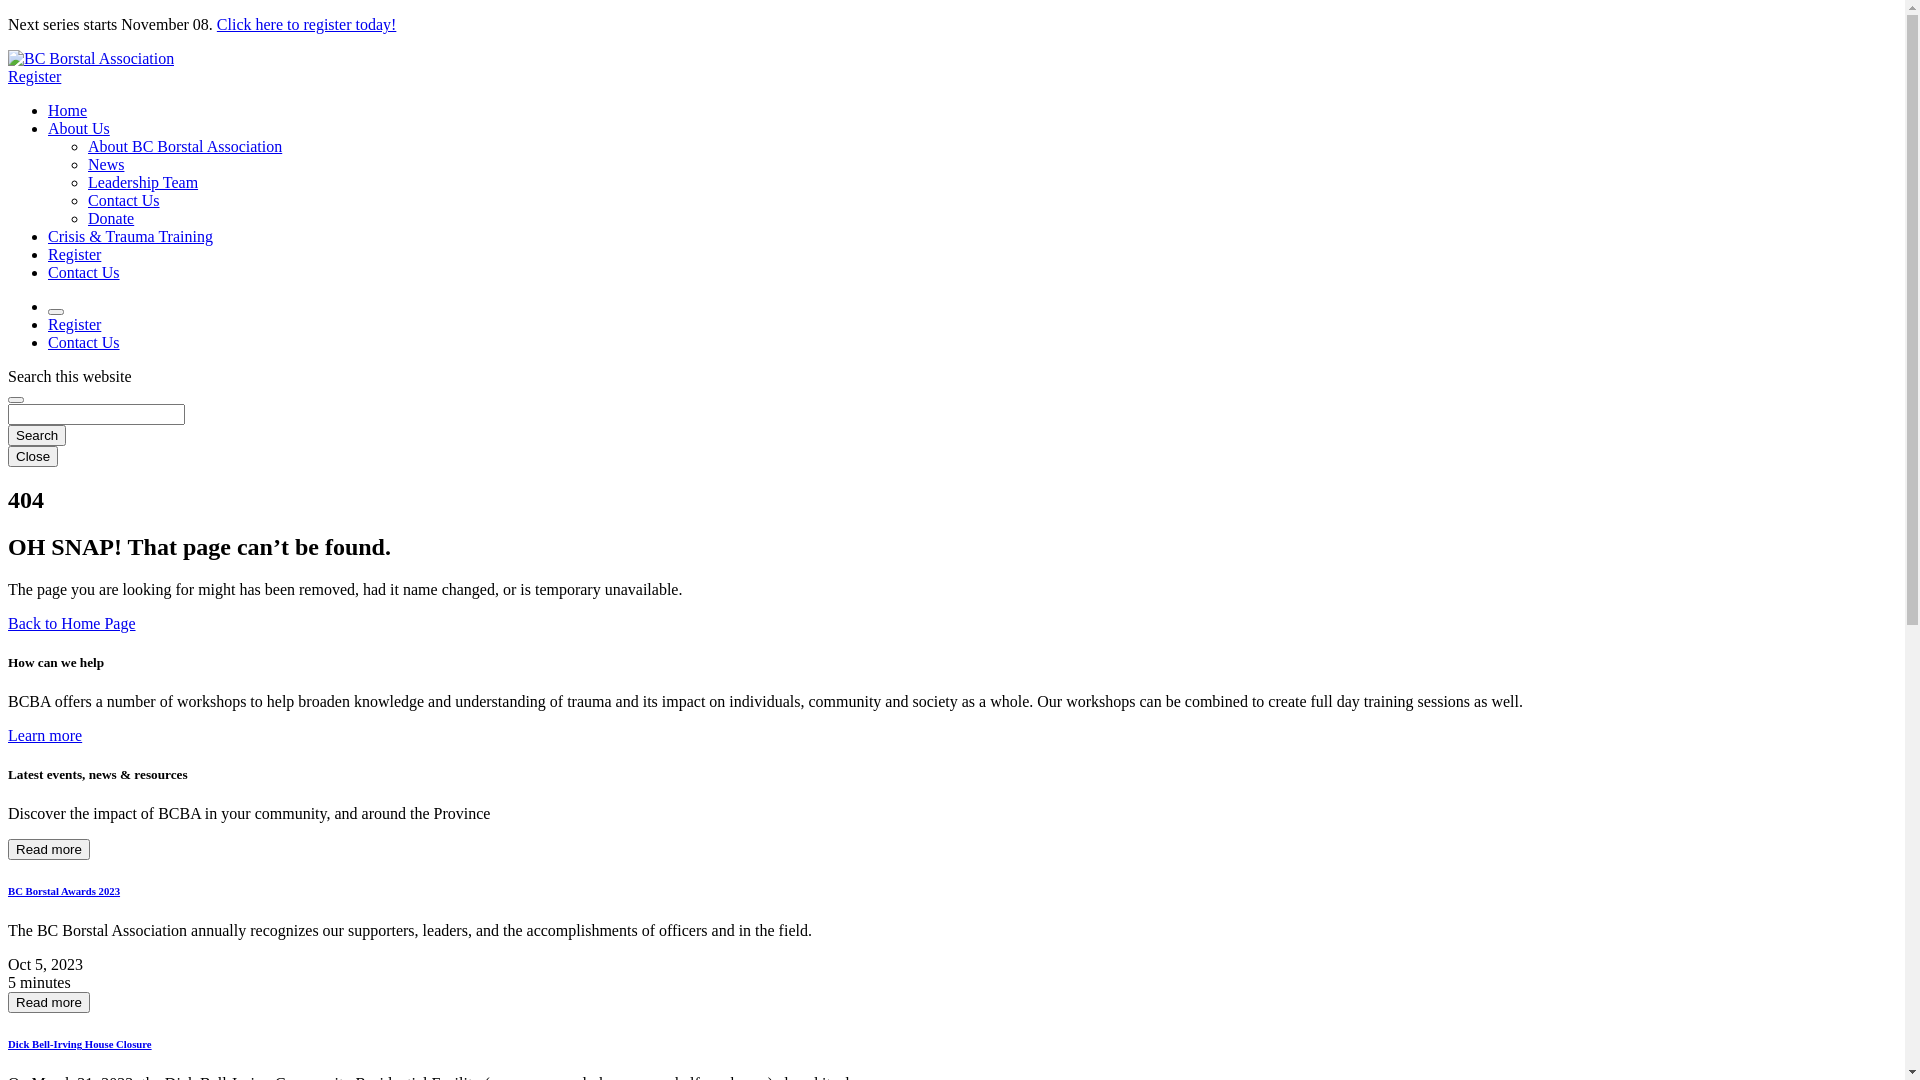 This screenshot has height=1080, width=1920. I want to click on About Us, so click(79, 128).